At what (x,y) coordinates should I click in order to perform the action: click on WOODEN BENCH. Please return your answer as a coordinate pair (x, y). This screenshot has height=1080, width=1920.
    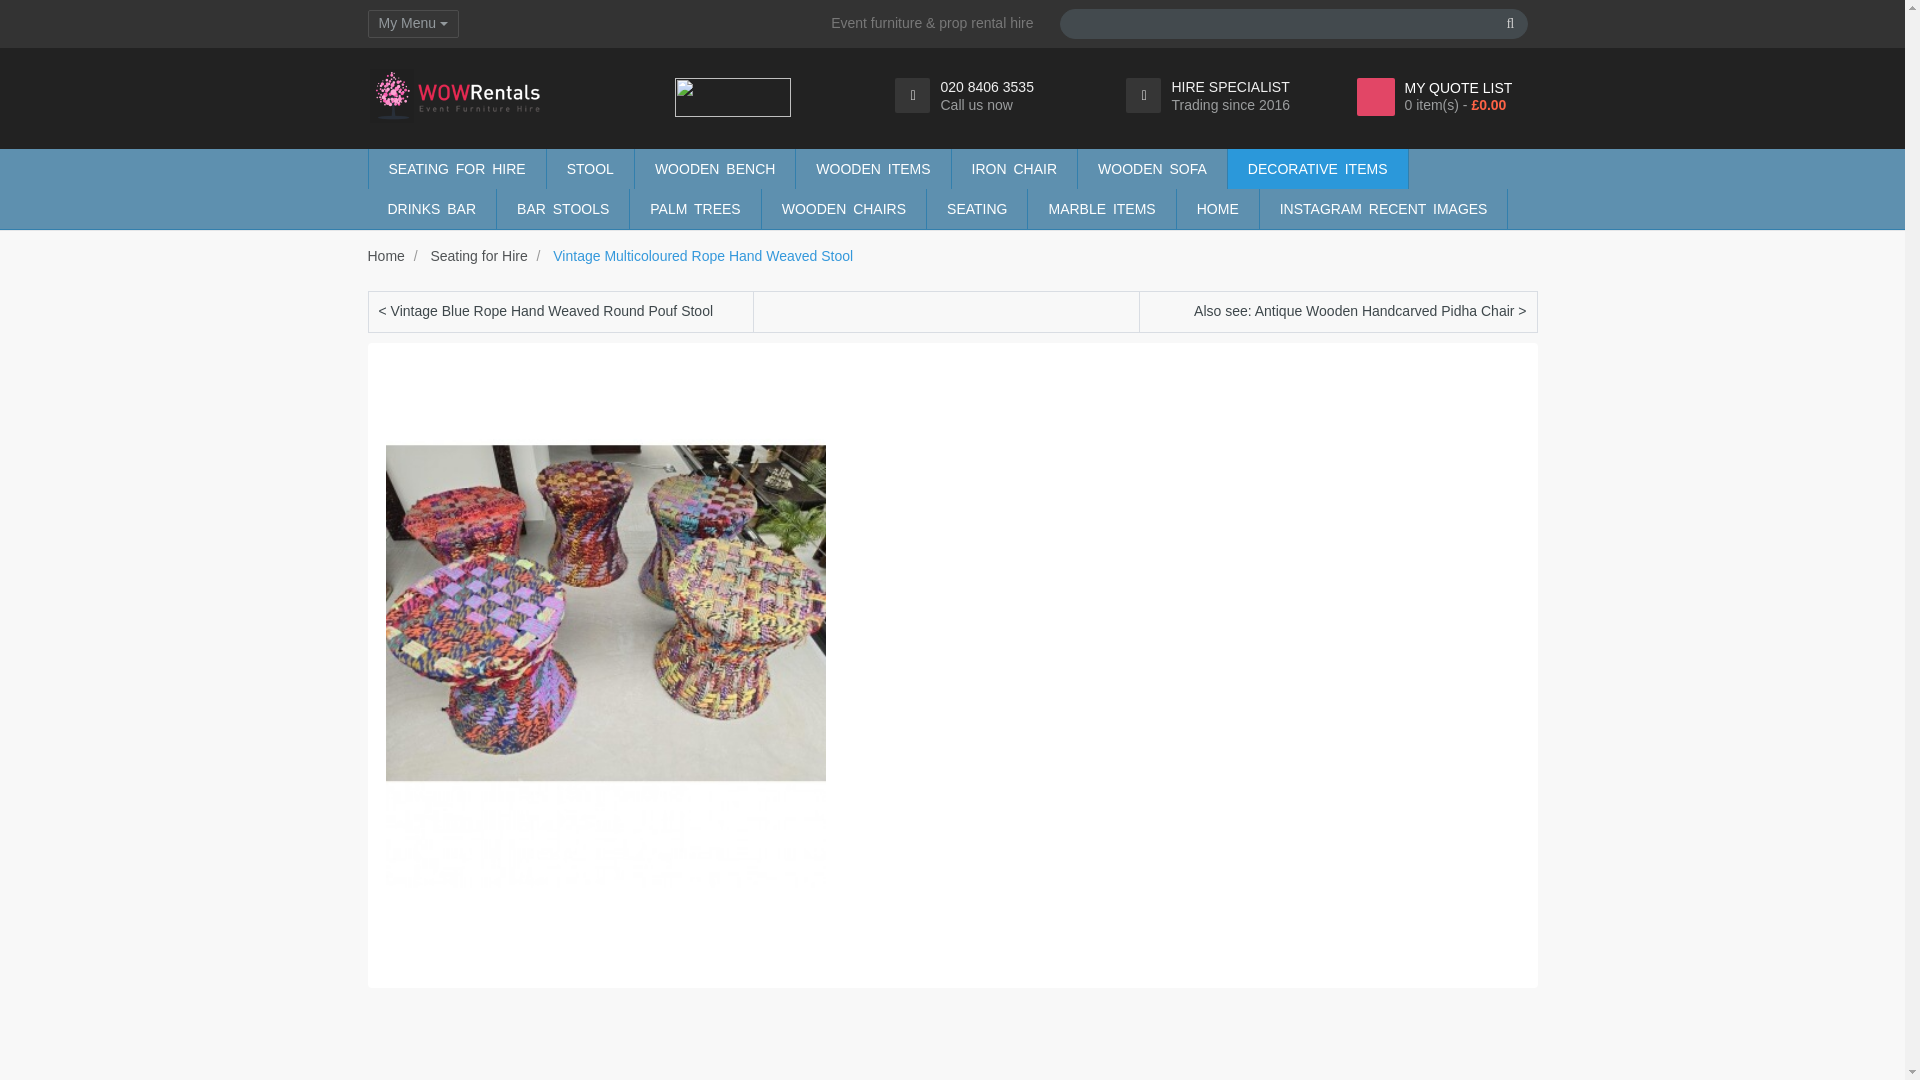
    Looking at the image, I should click on (714, 169).